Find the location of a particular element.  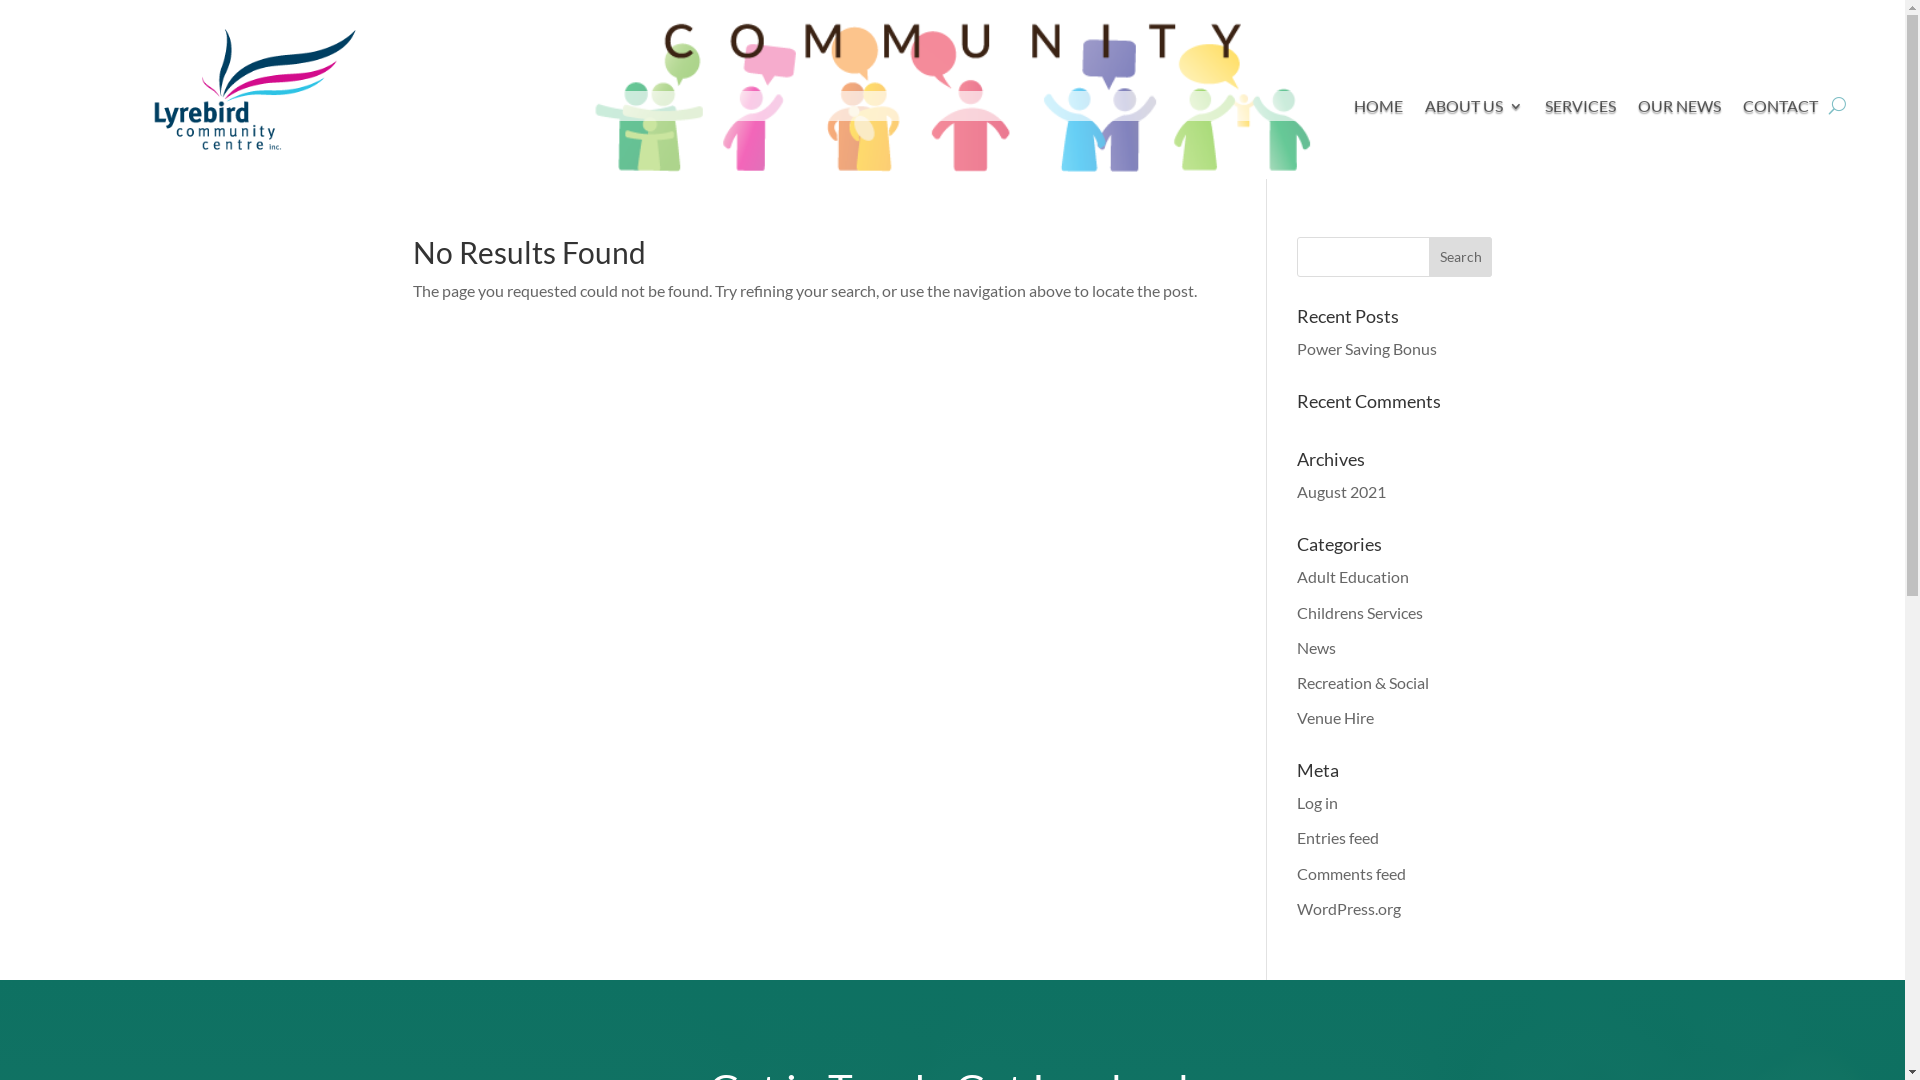

Comments feed is located at coordinates (1352, 873).